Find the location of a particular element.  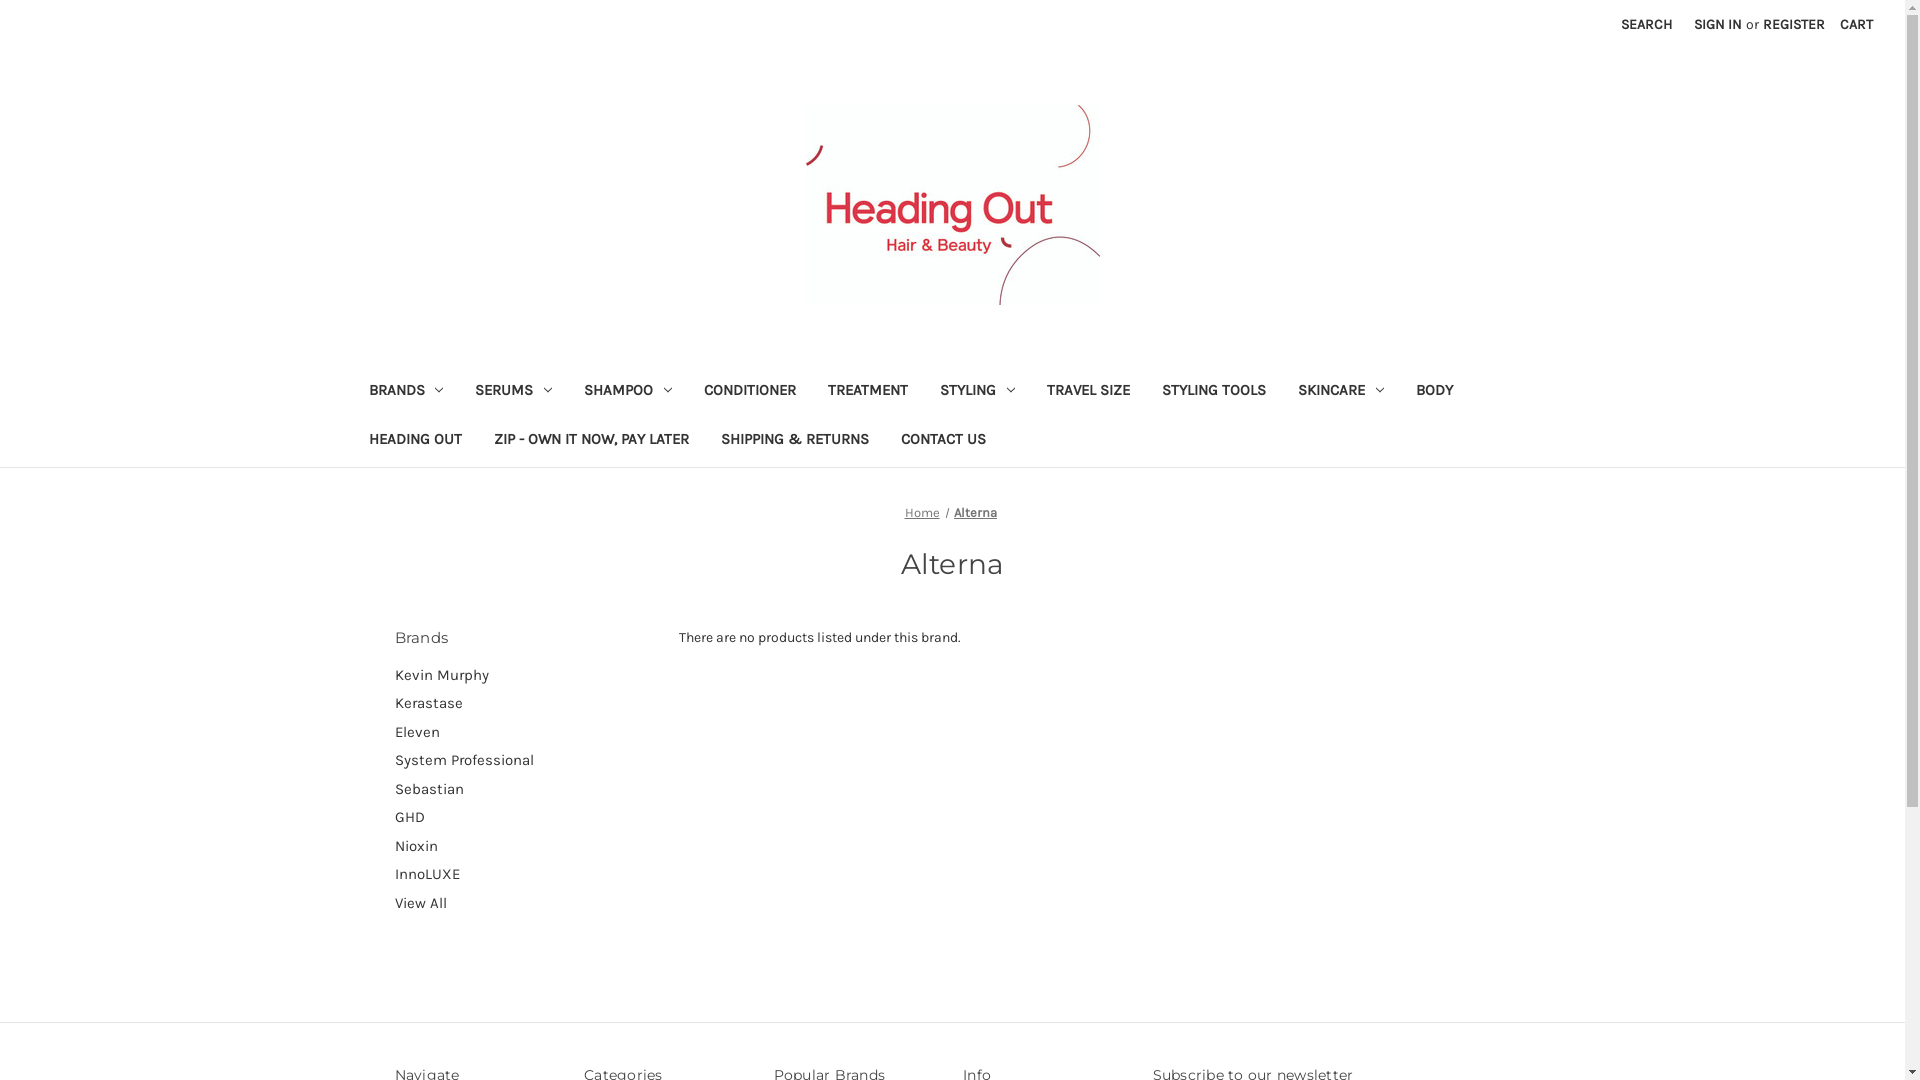

SHAMPOO is located at coordinates (628, 392).